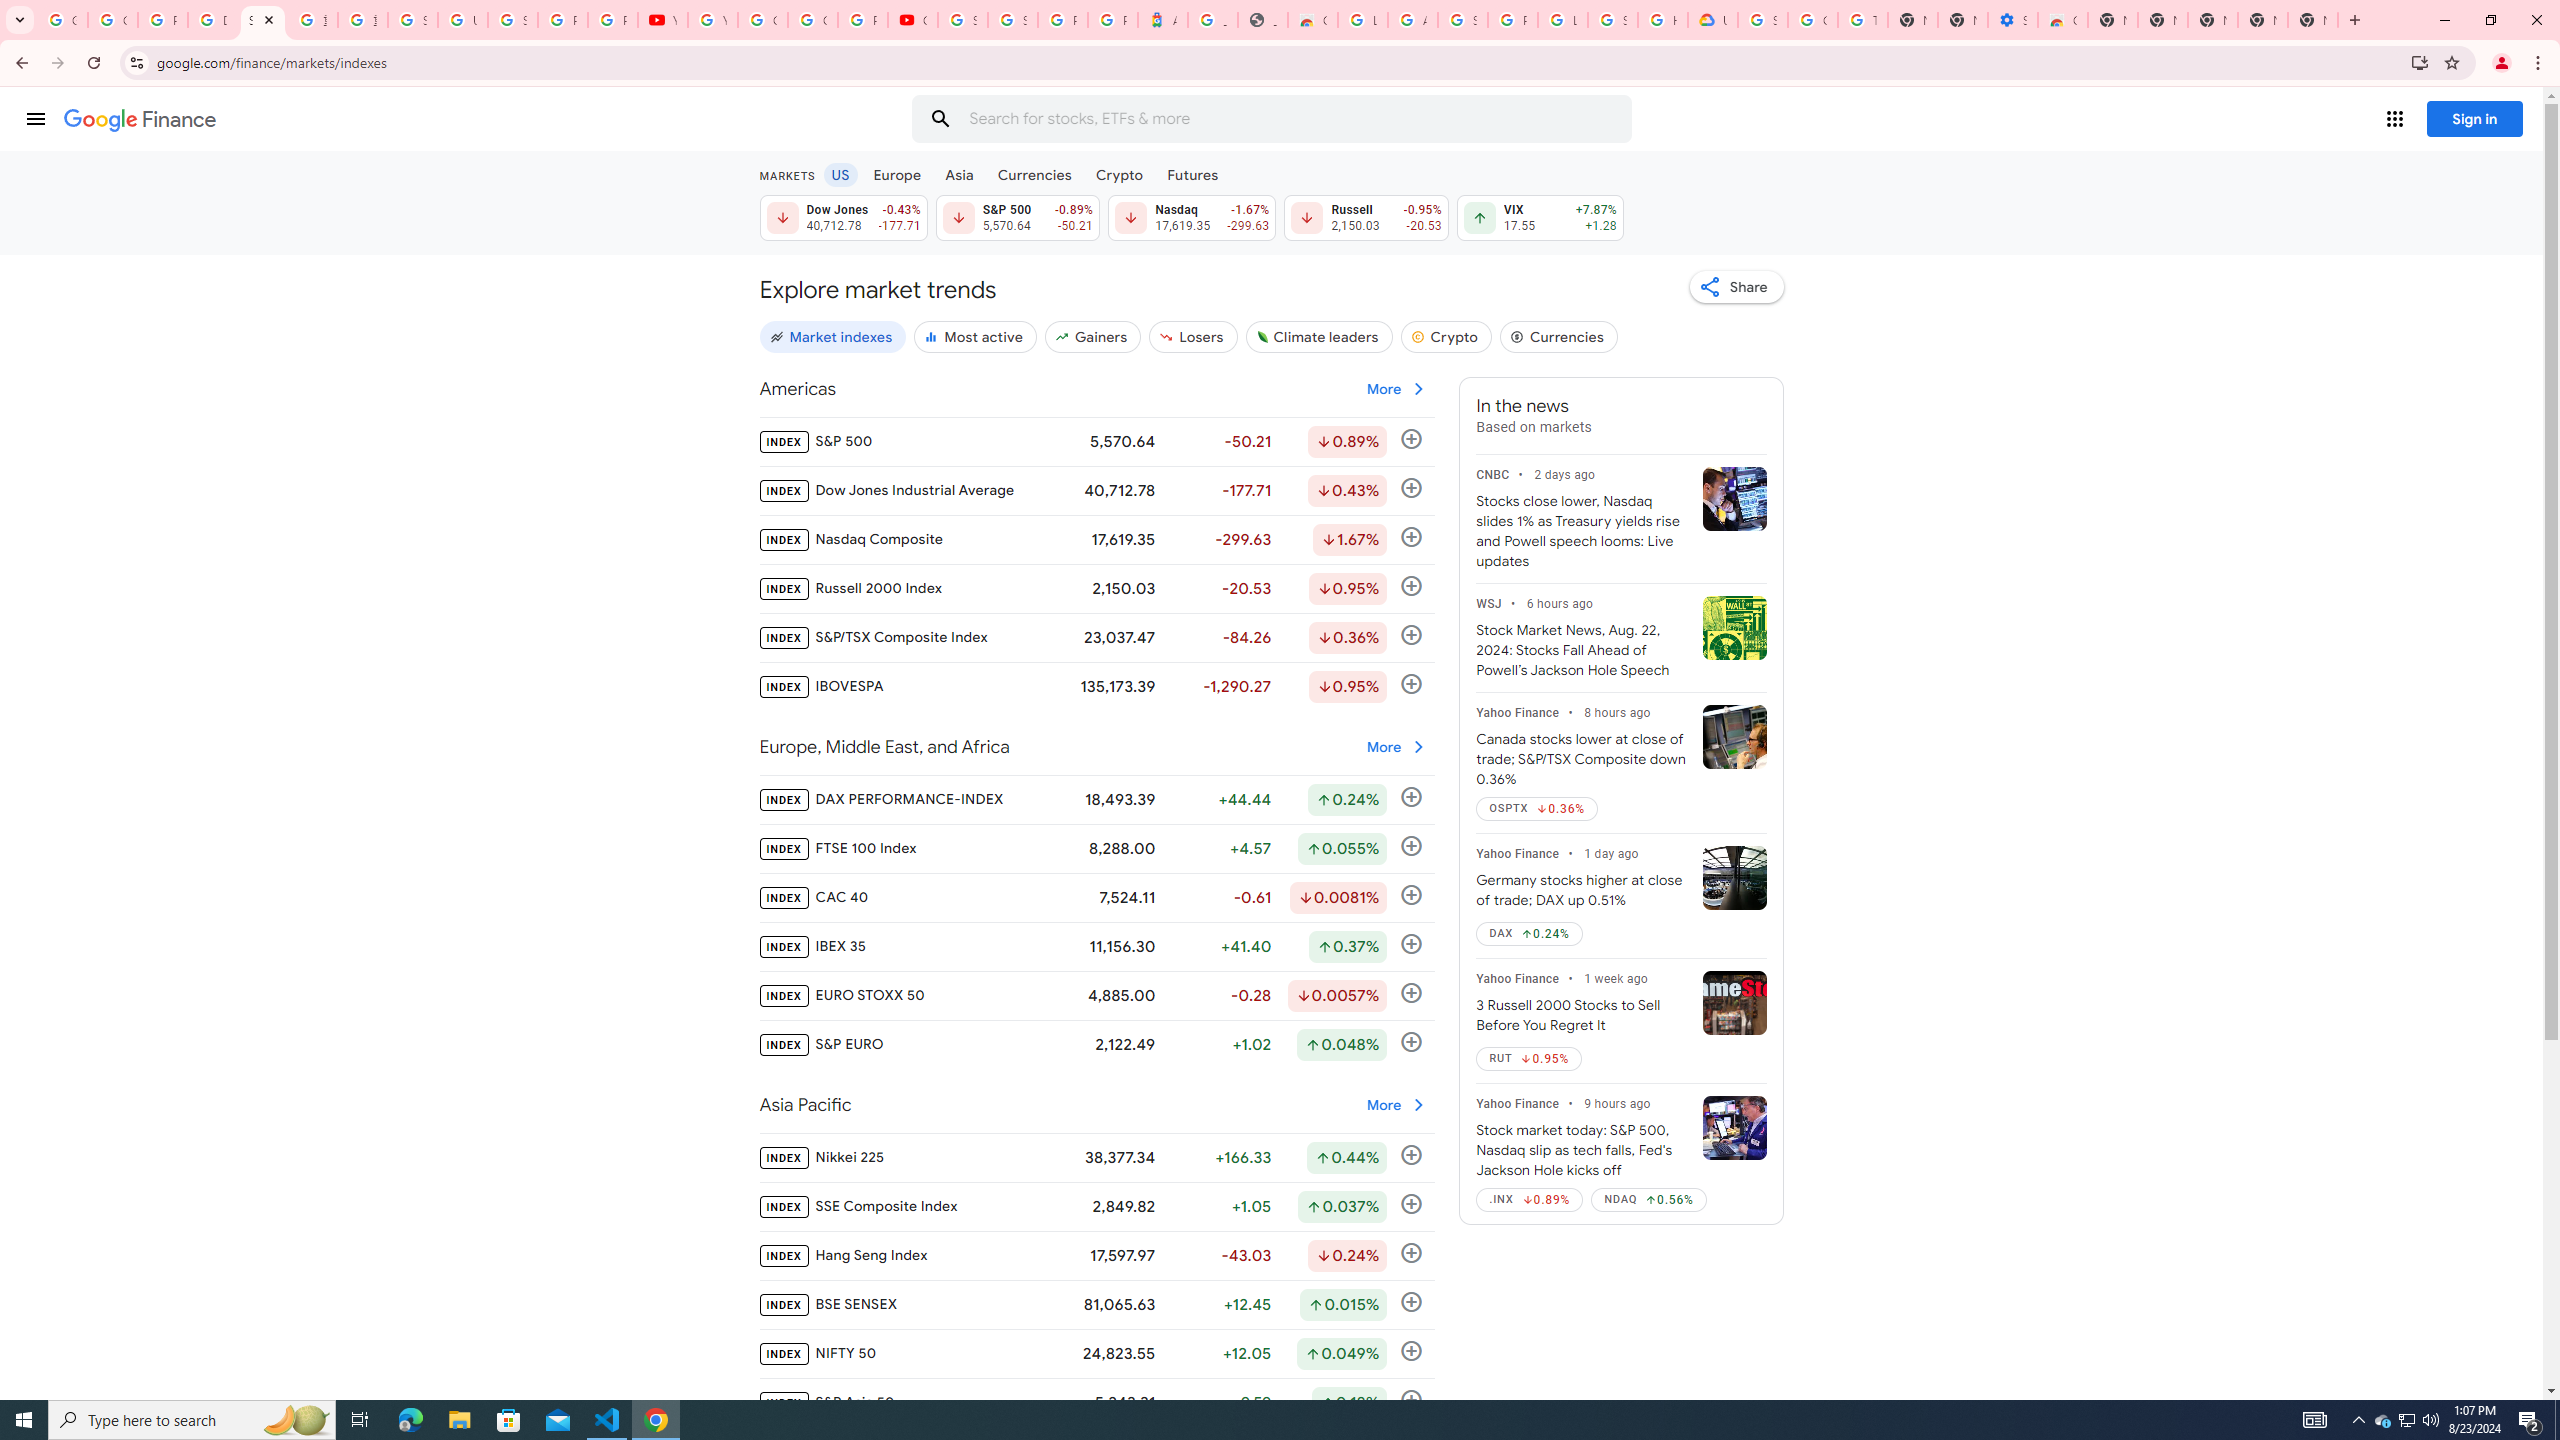  What do you see at coordinates (1120, 174) in the screenshot?
I see `Crypto` at bounding box center [1120, 174].